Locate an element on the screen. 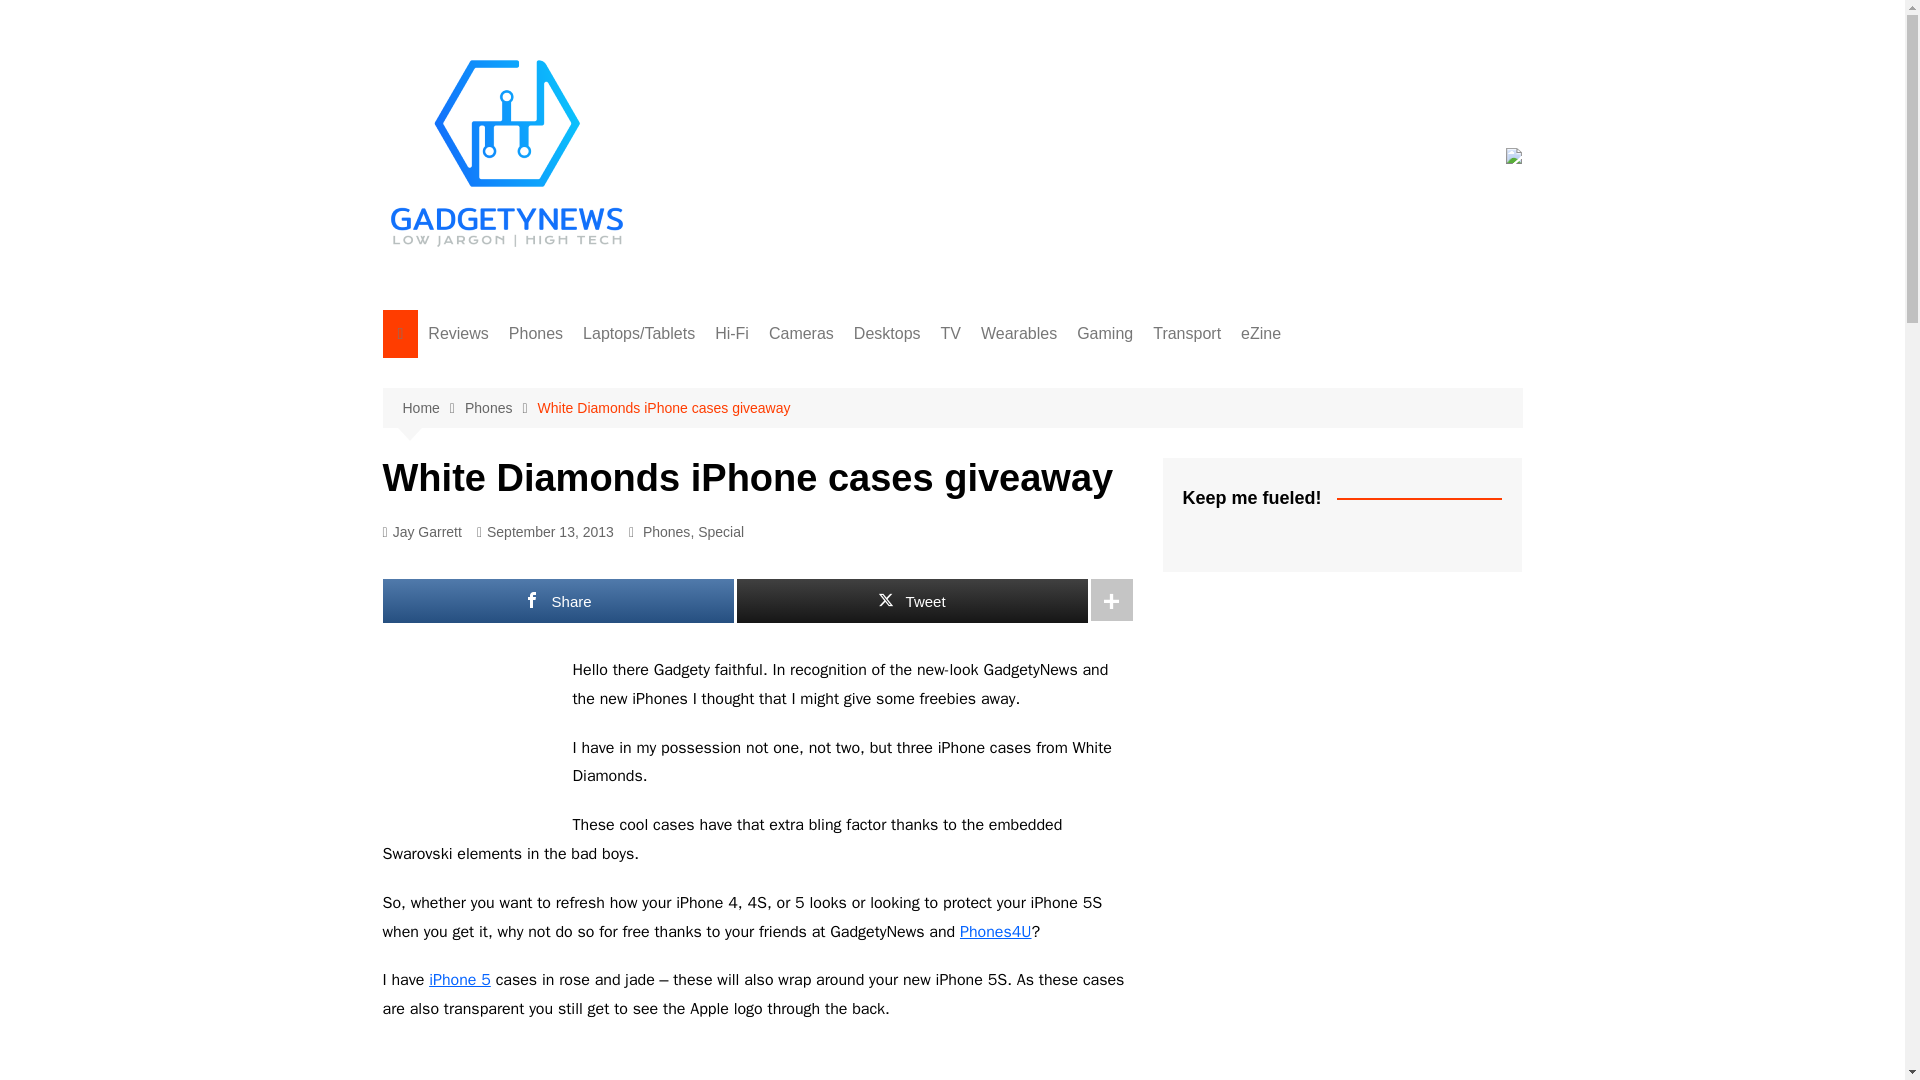 The width and height of the screenshot is (1920, 1080). Reviews is located at coordinates (458, 333).